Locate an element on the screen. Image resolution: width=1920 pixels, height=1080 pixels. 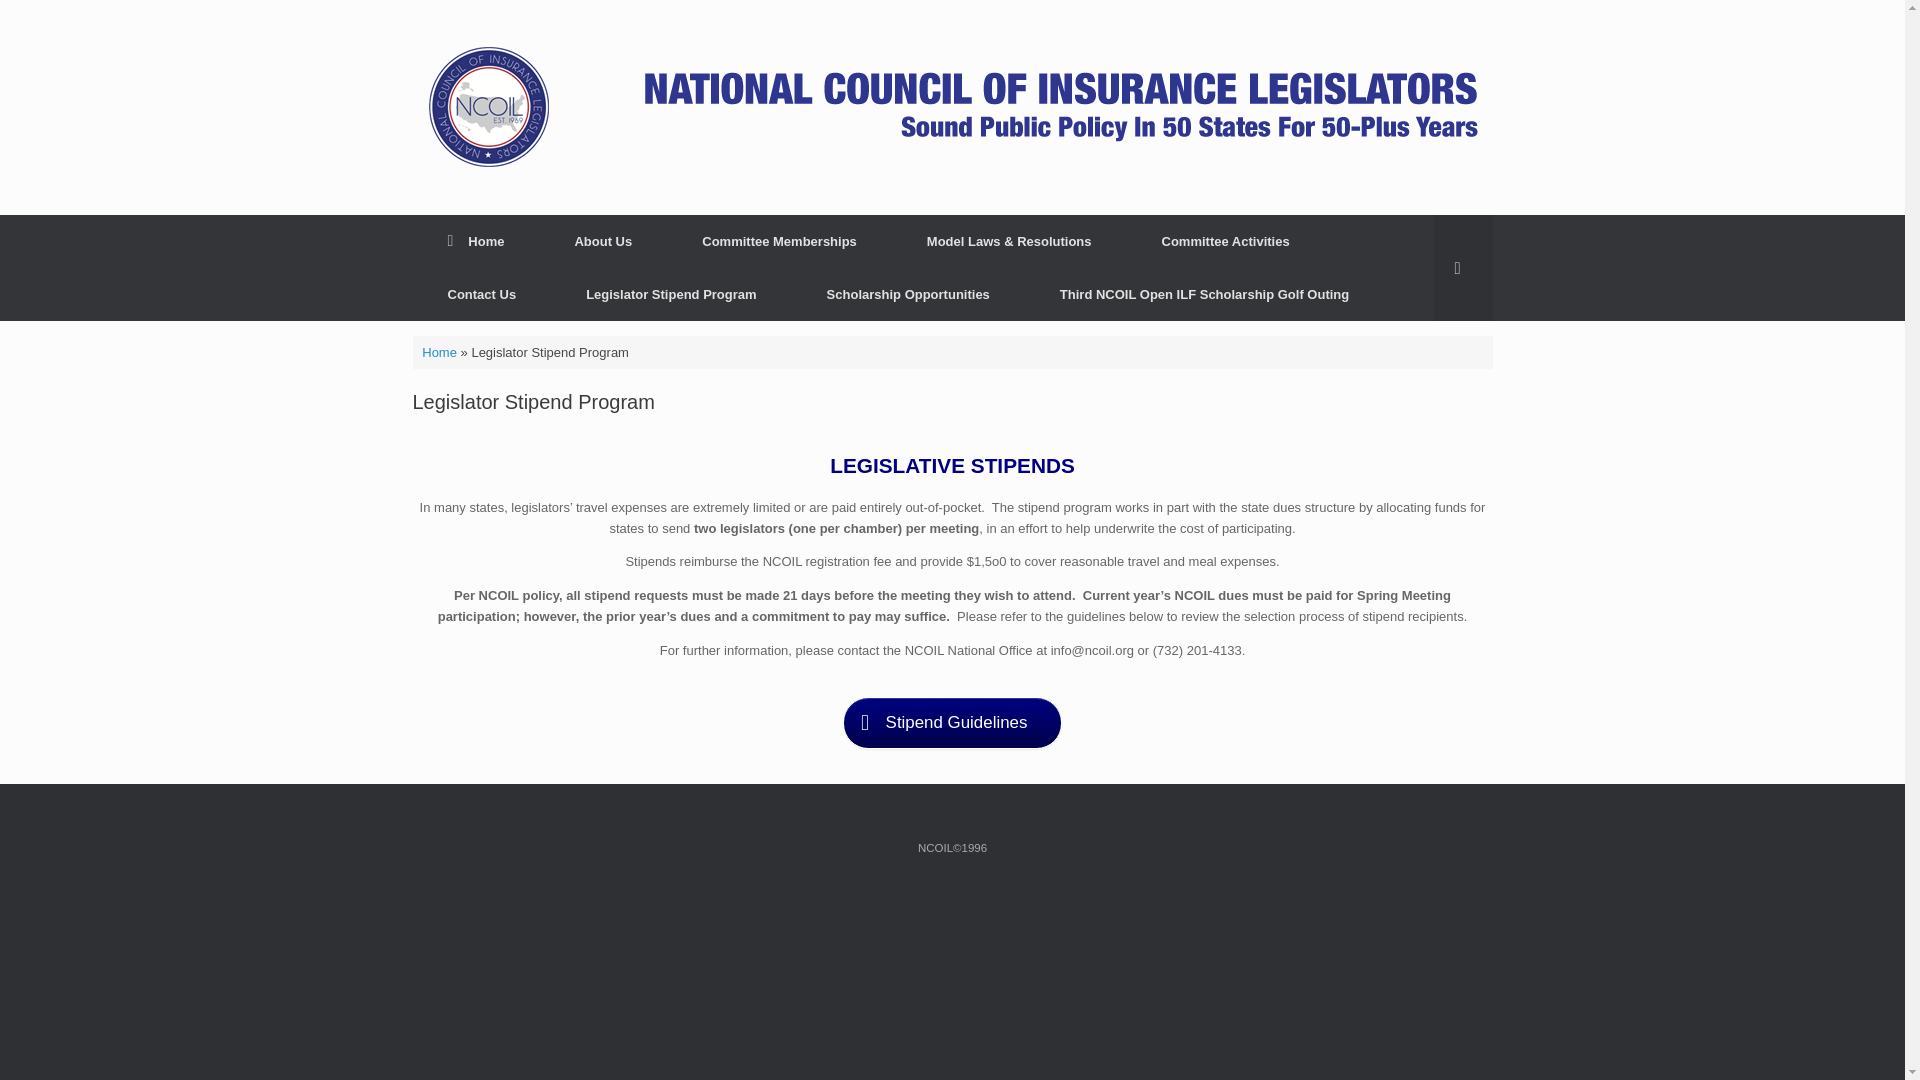
Contact Us is located at coordinates (482, 294).